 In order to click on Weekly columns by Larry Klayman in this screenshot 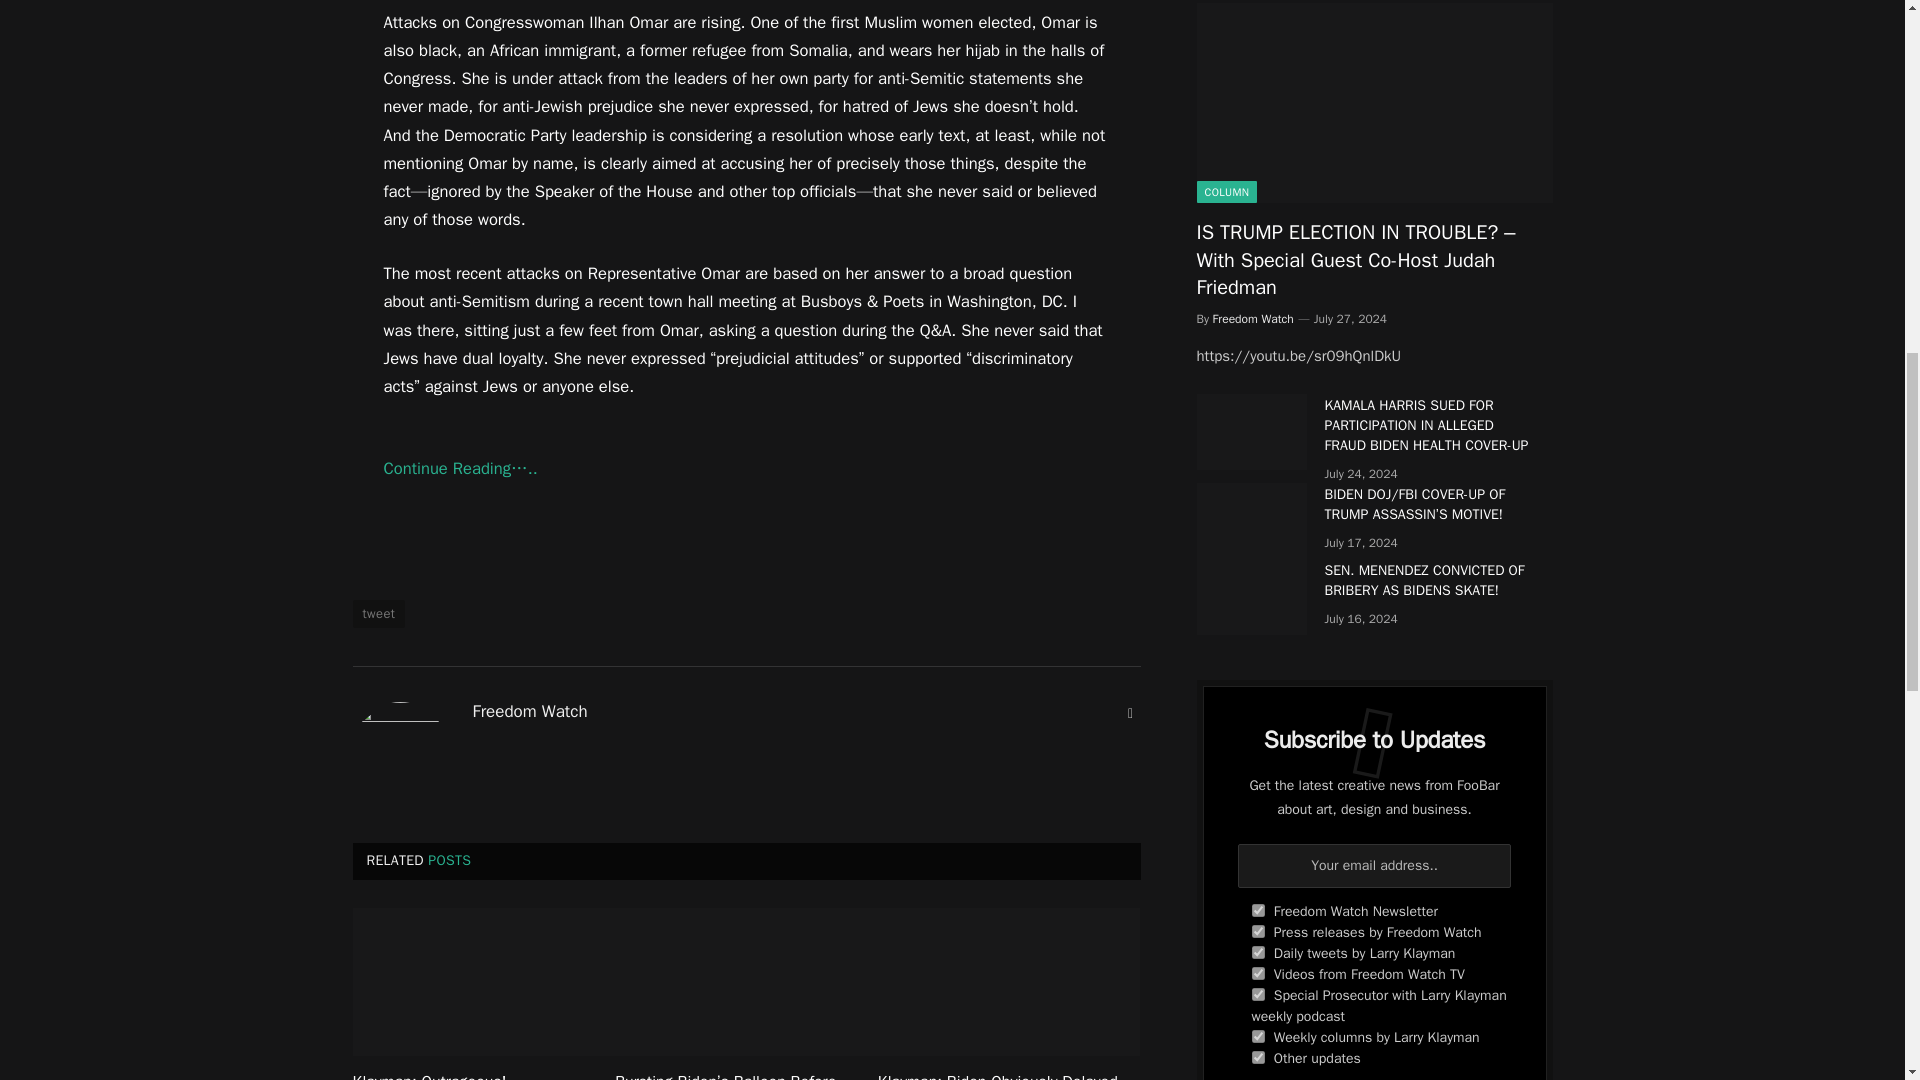, I will do `click(1258, 1036)`.